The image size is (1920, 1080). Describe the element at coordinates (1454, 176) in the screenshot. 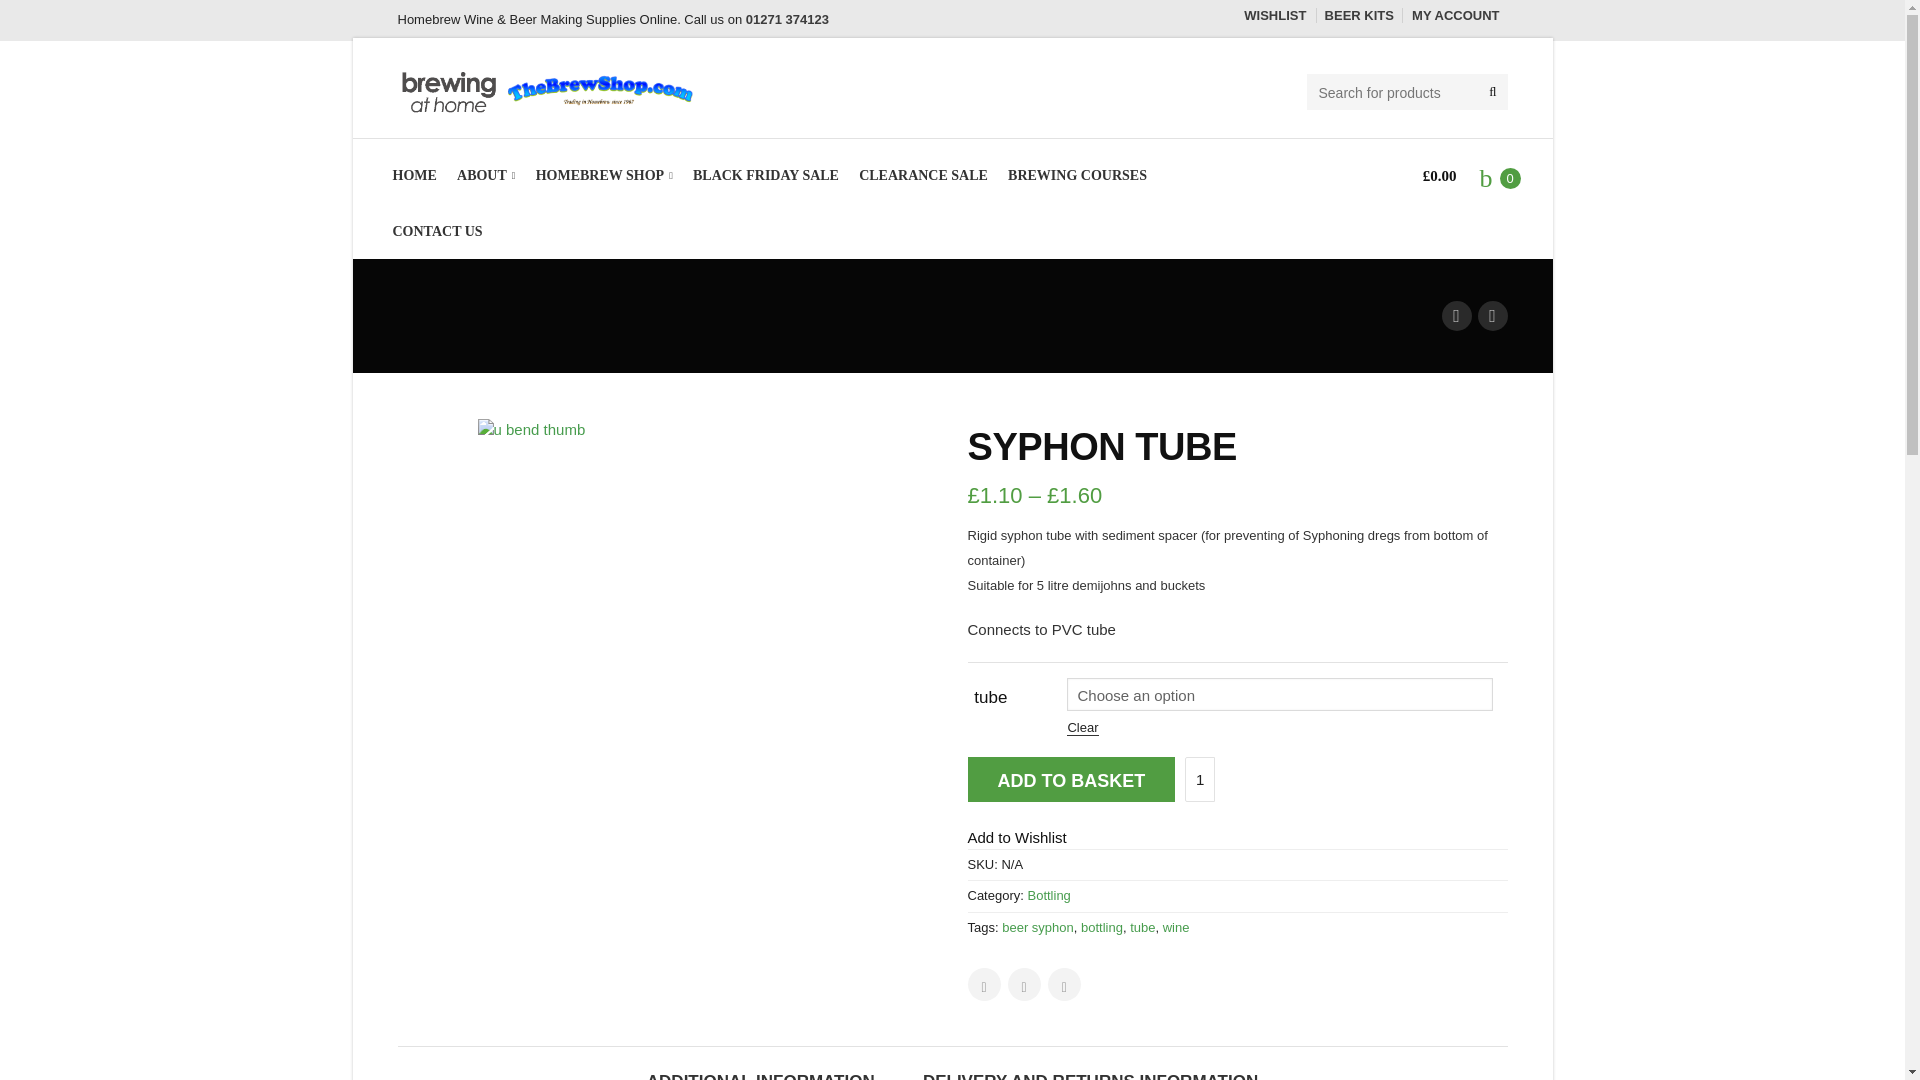

I see `View your shopping cart` at that location.